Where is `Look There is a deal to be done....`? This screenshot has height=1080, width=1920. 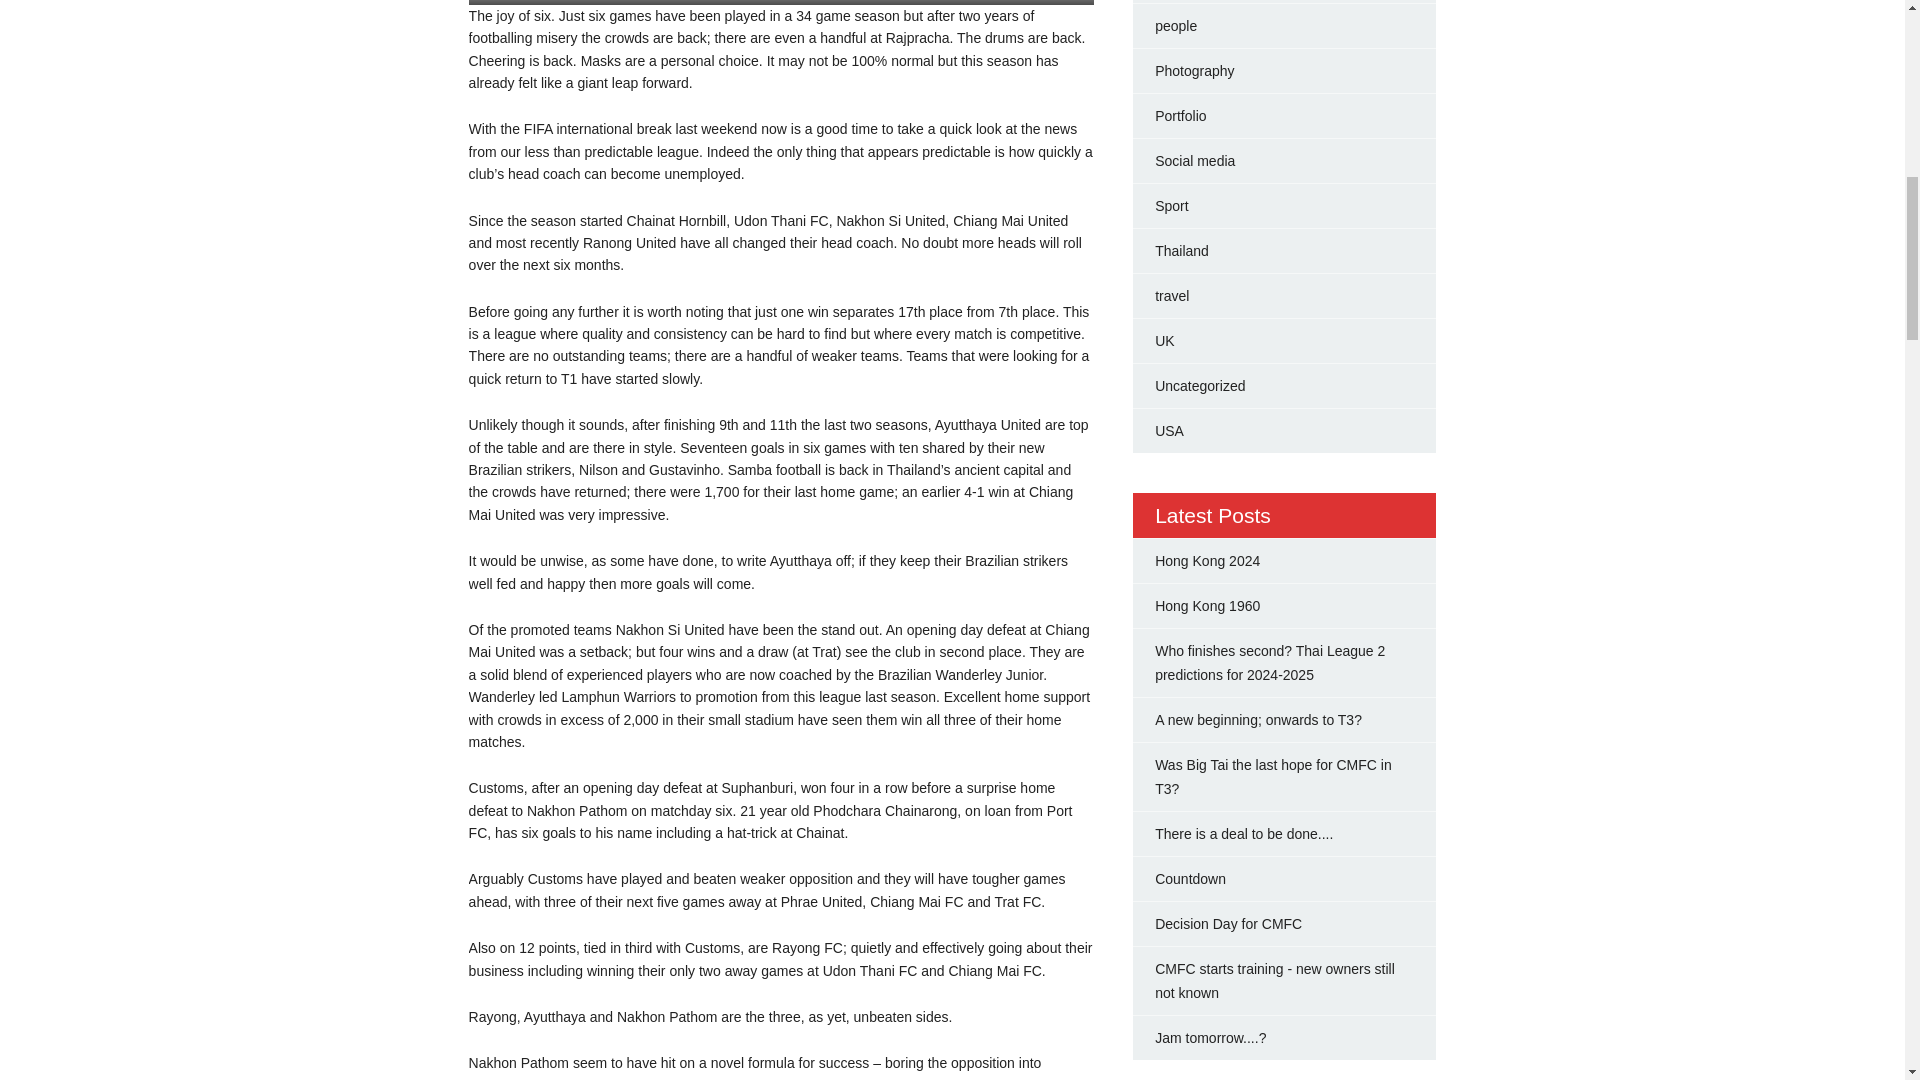 Look There is a deal to be done.... is located at coordinates (1244, 834).